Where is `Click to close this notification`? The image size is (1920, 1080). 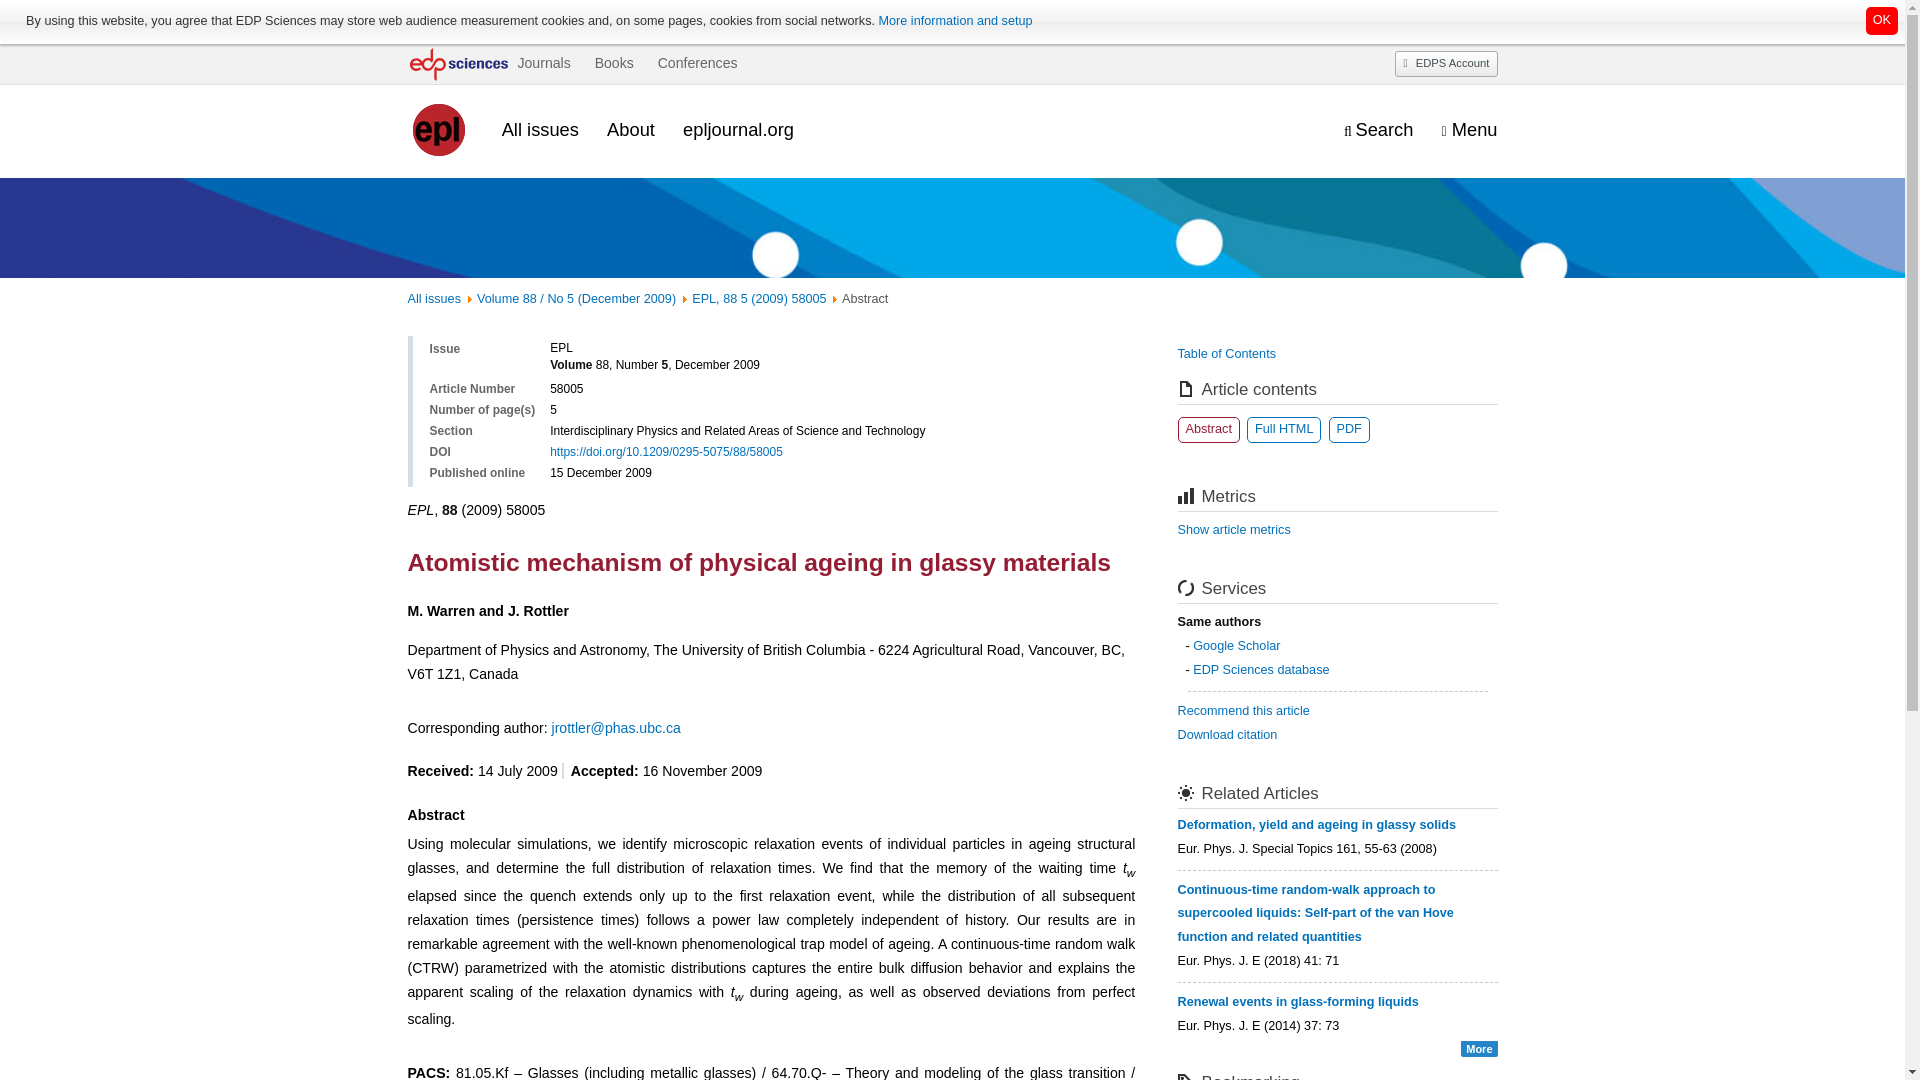 Click to close this notification is located at coordinates (1882, 20).